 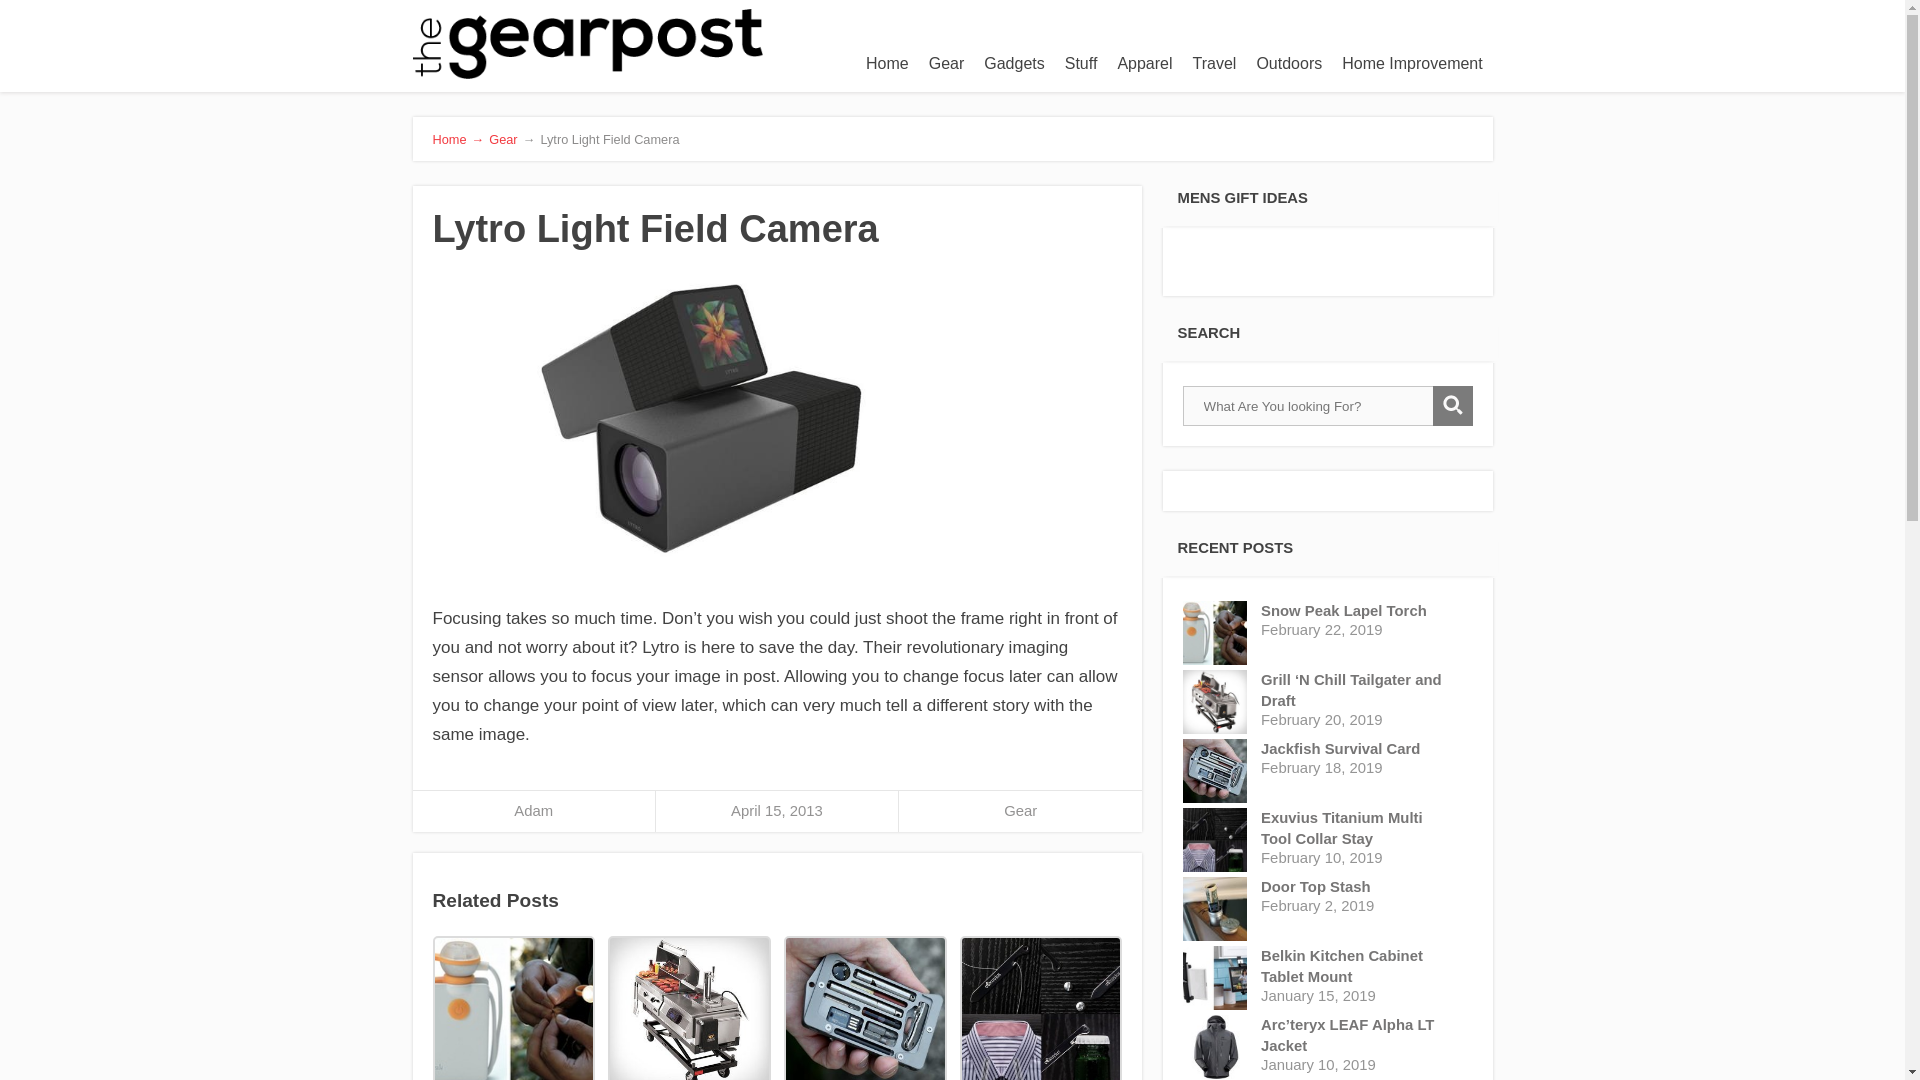 What do you see at coordinates (1020, 810) in the screenshot?
I see `Gear` at bounding box center [1020, 810].